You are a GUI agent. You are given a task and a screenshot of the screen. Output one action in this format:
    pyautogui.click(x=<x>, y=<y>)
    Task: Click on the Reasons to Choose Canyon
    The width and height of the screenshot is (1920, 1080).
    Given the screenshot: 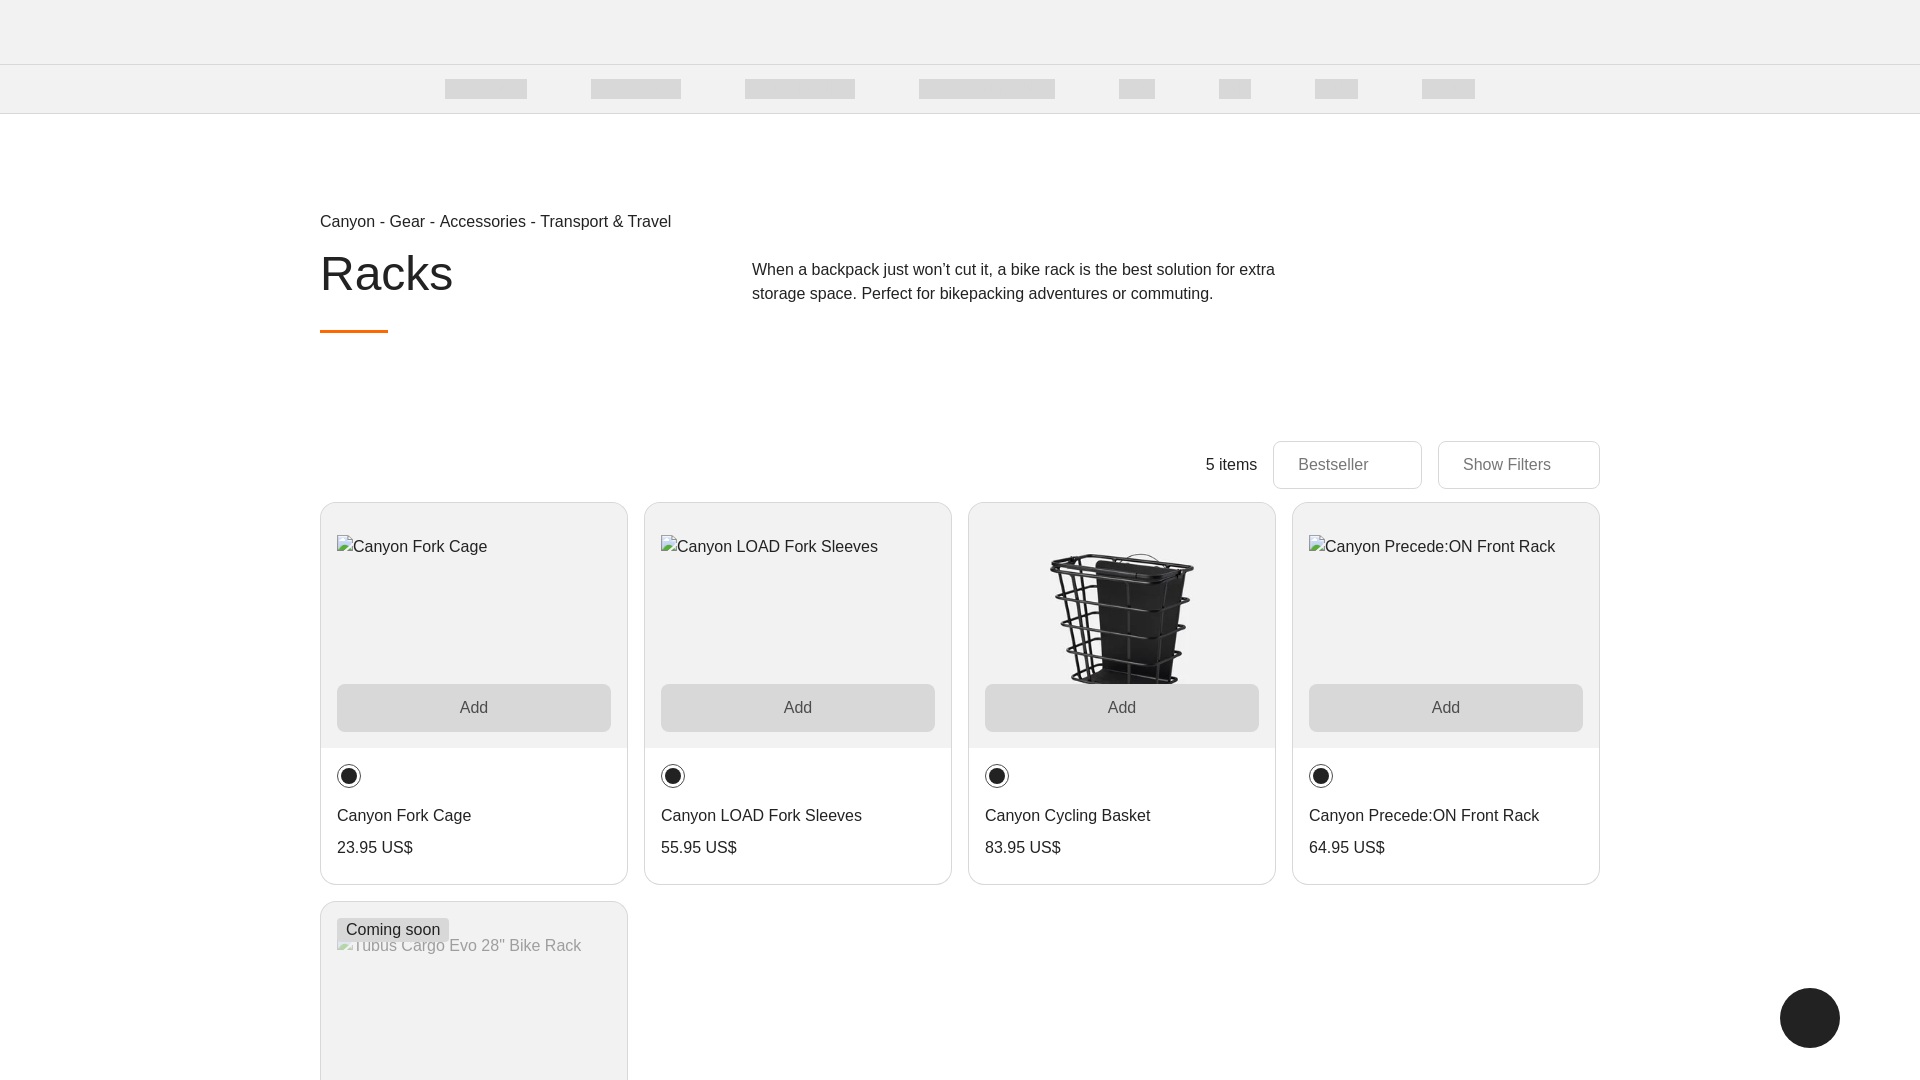 What is the action you would take?
    pyautogui.click(x=942, y=89)
    